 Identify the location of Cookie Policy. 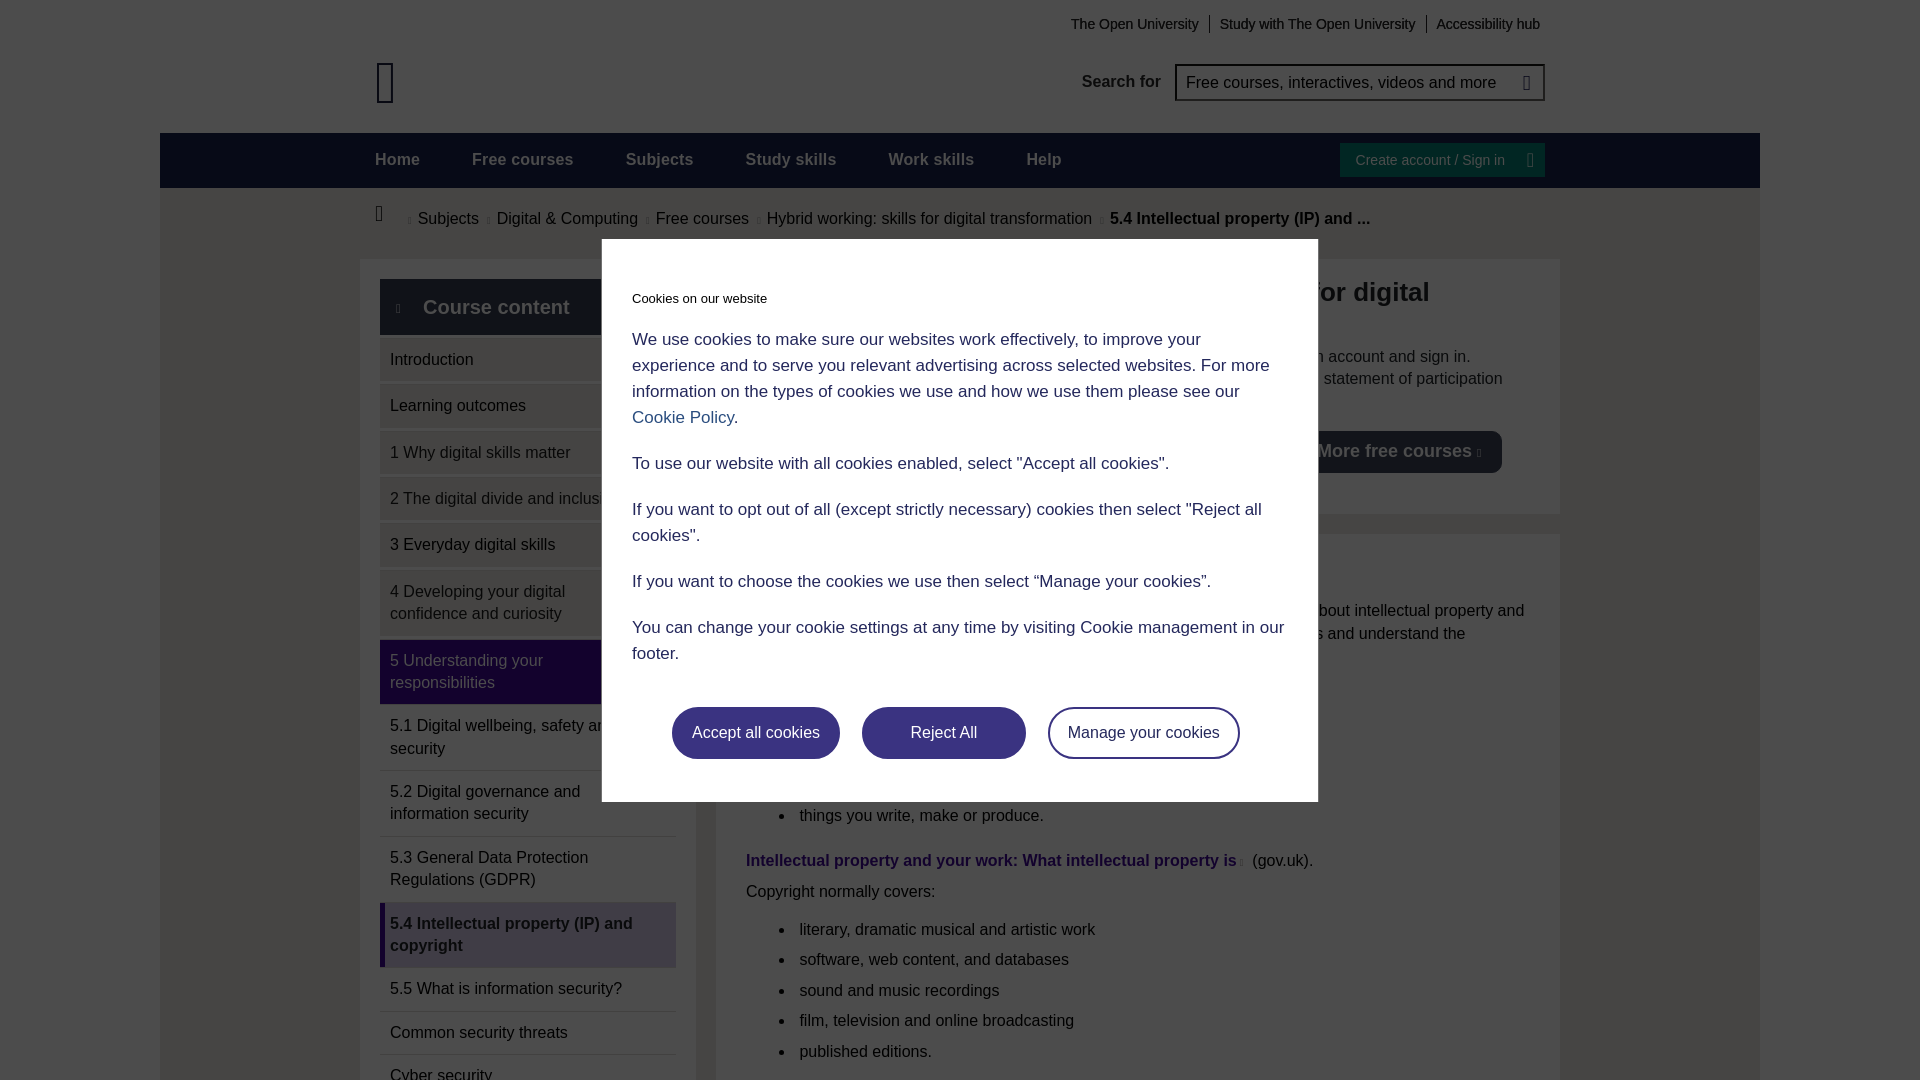
(682, 417).